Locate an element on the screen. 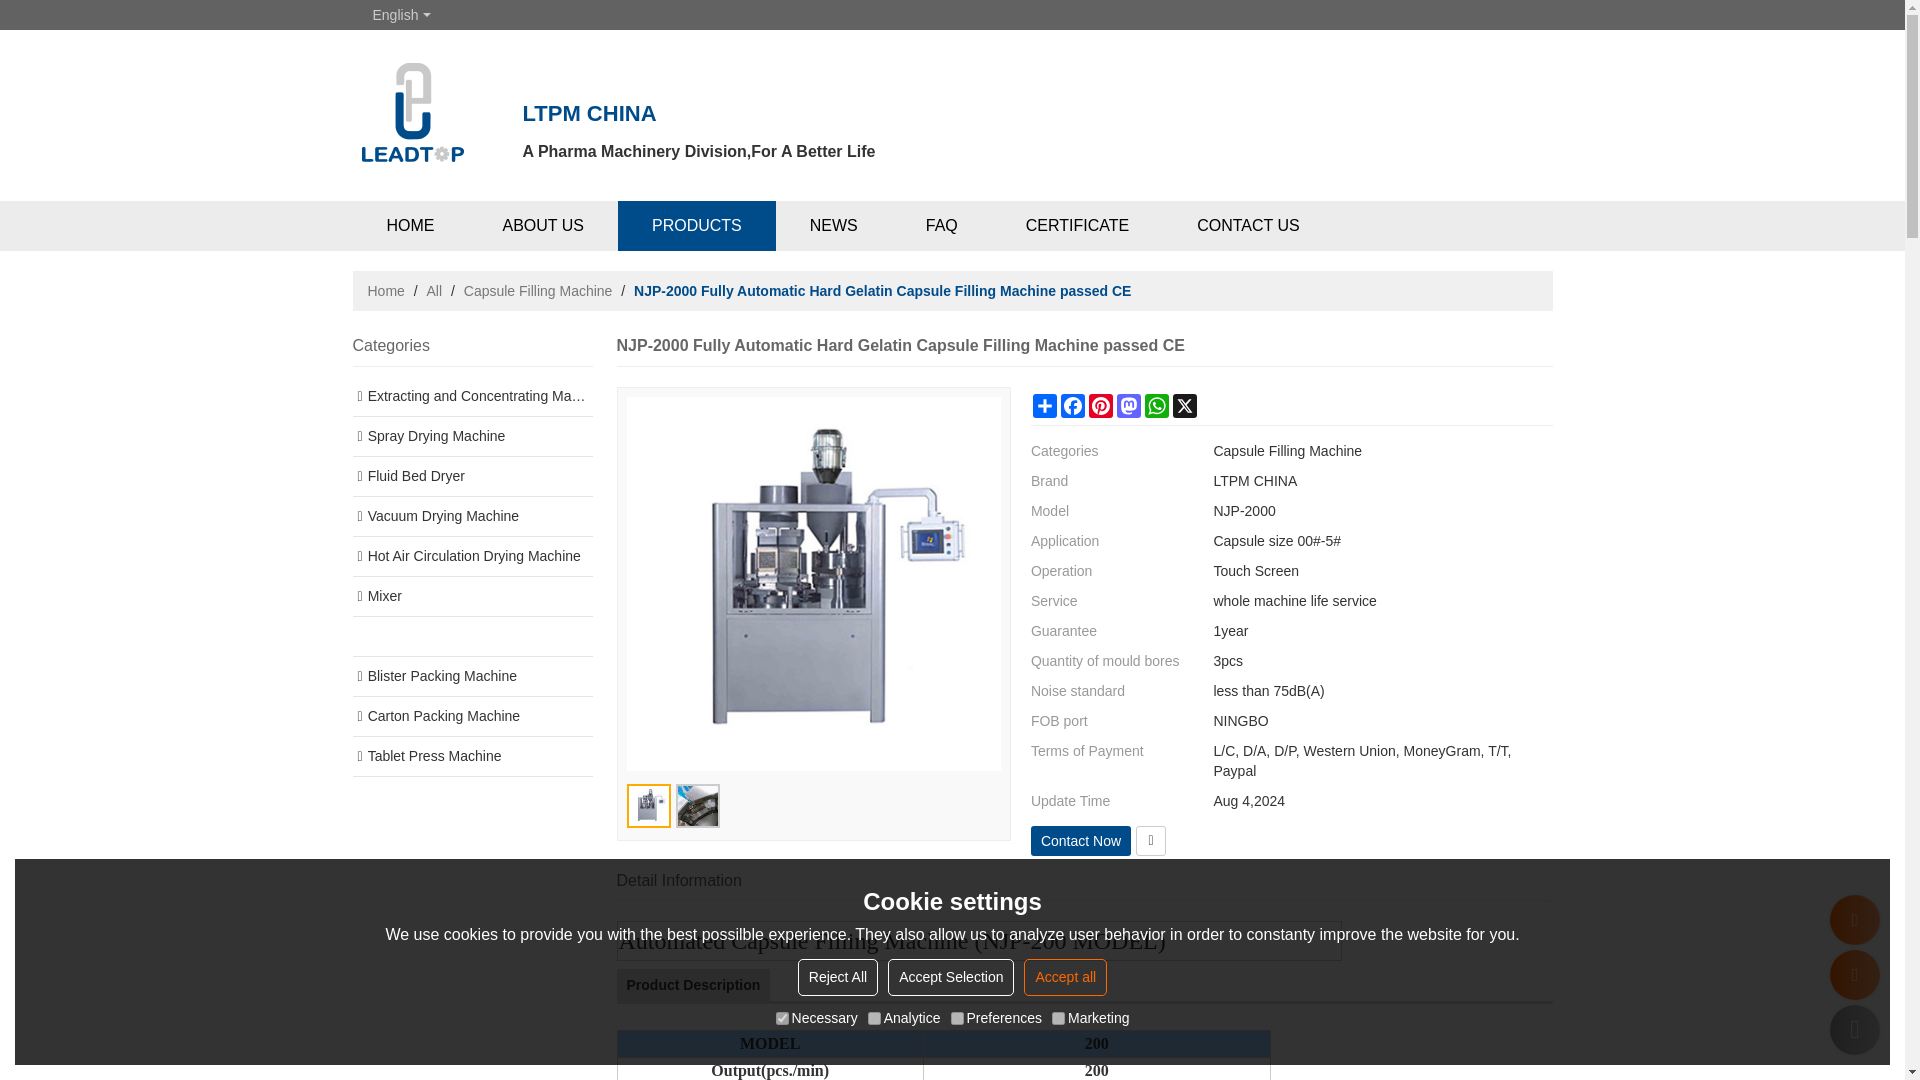  PRODUCTS is located at coordinates (696, 225).